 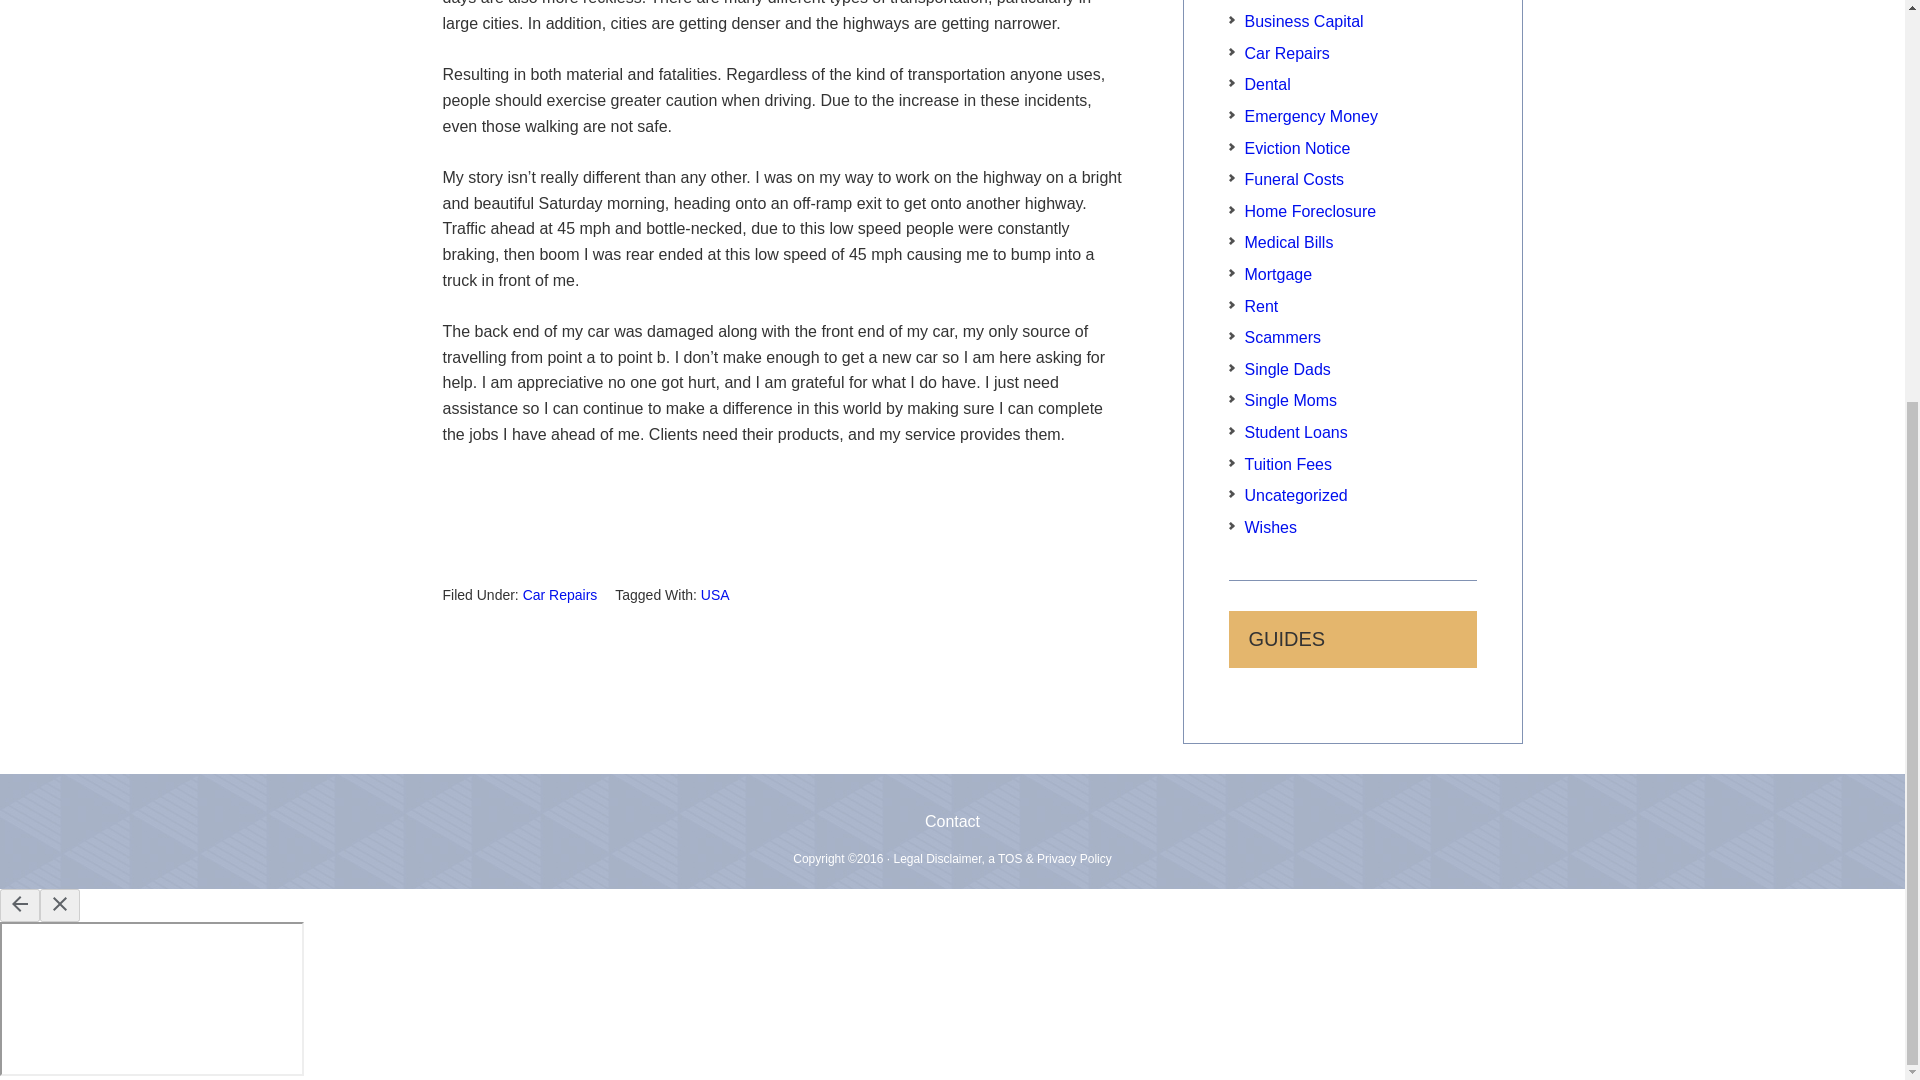 I want to click on Student Loans, so click(x=1296, y=432).